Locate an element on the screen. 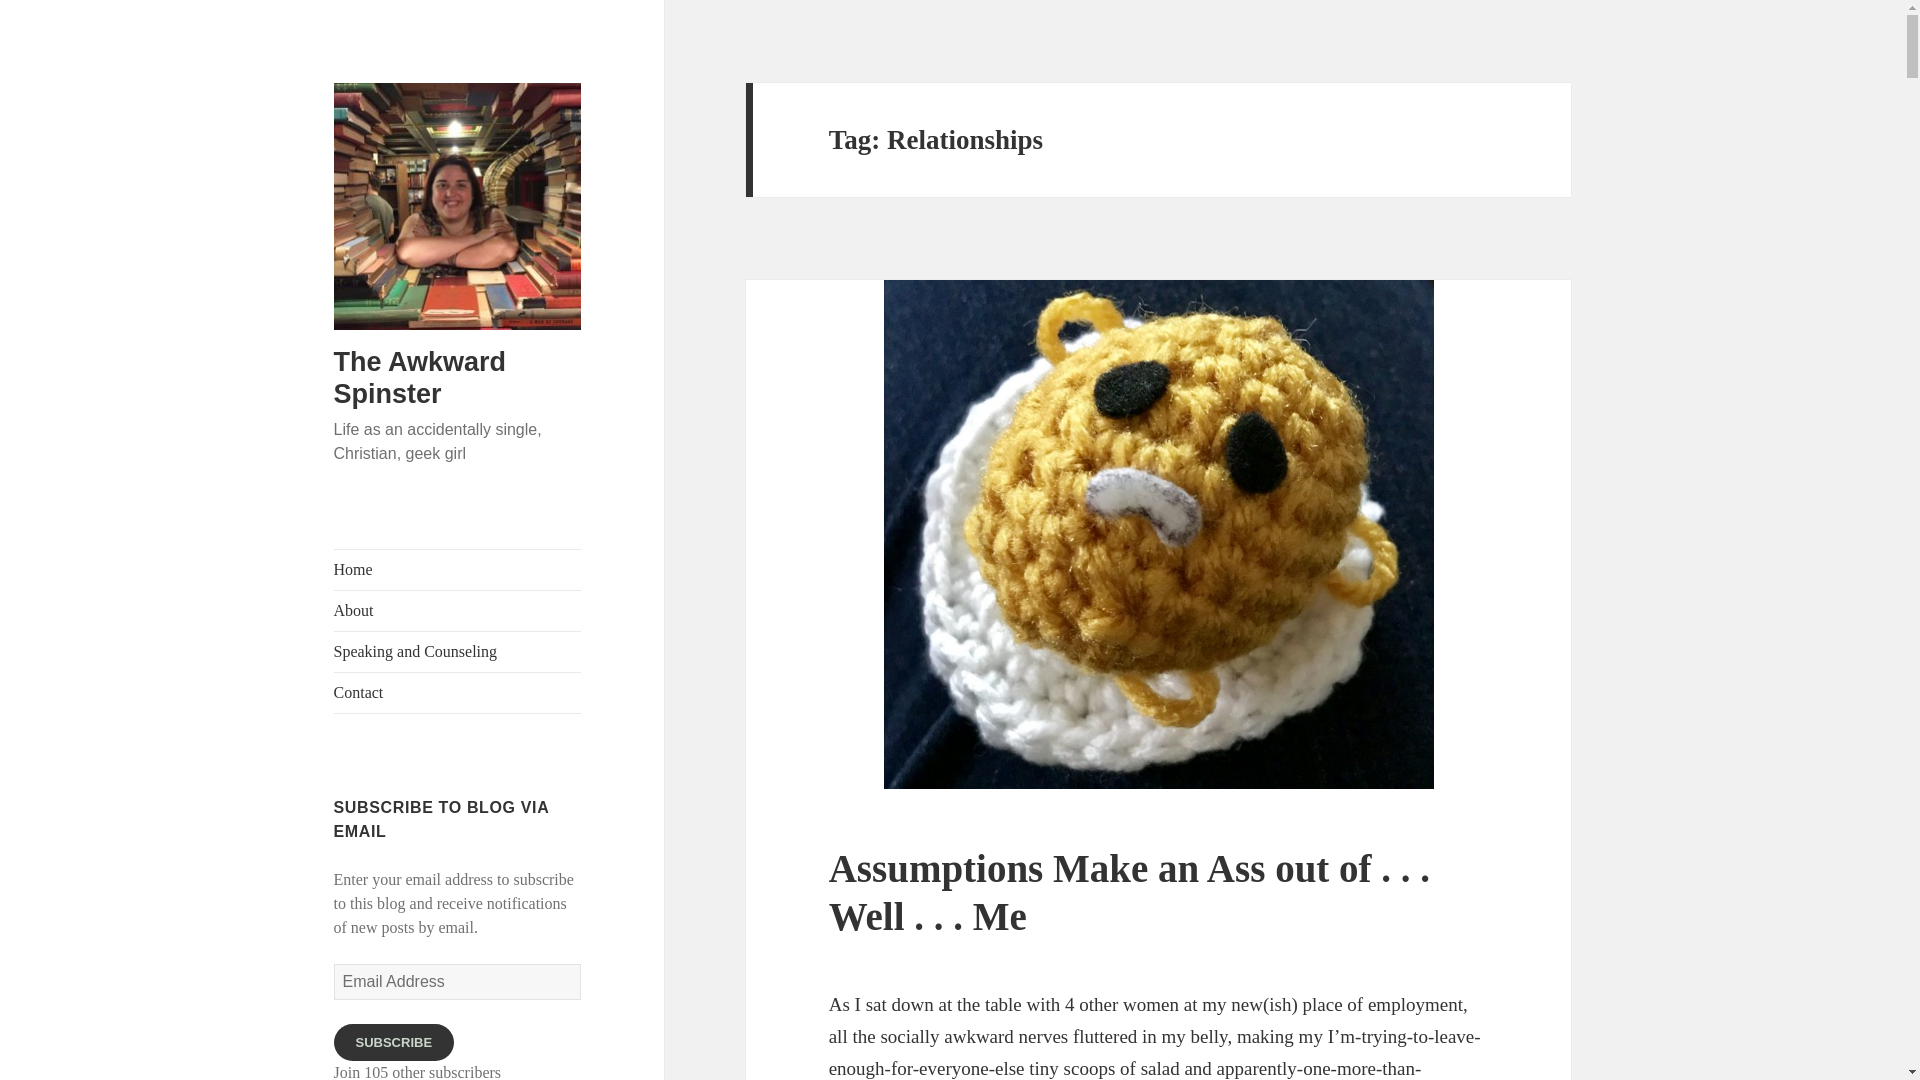 This screenshot has height=1080, width=1920. Home is located at coordinates (458, 569).